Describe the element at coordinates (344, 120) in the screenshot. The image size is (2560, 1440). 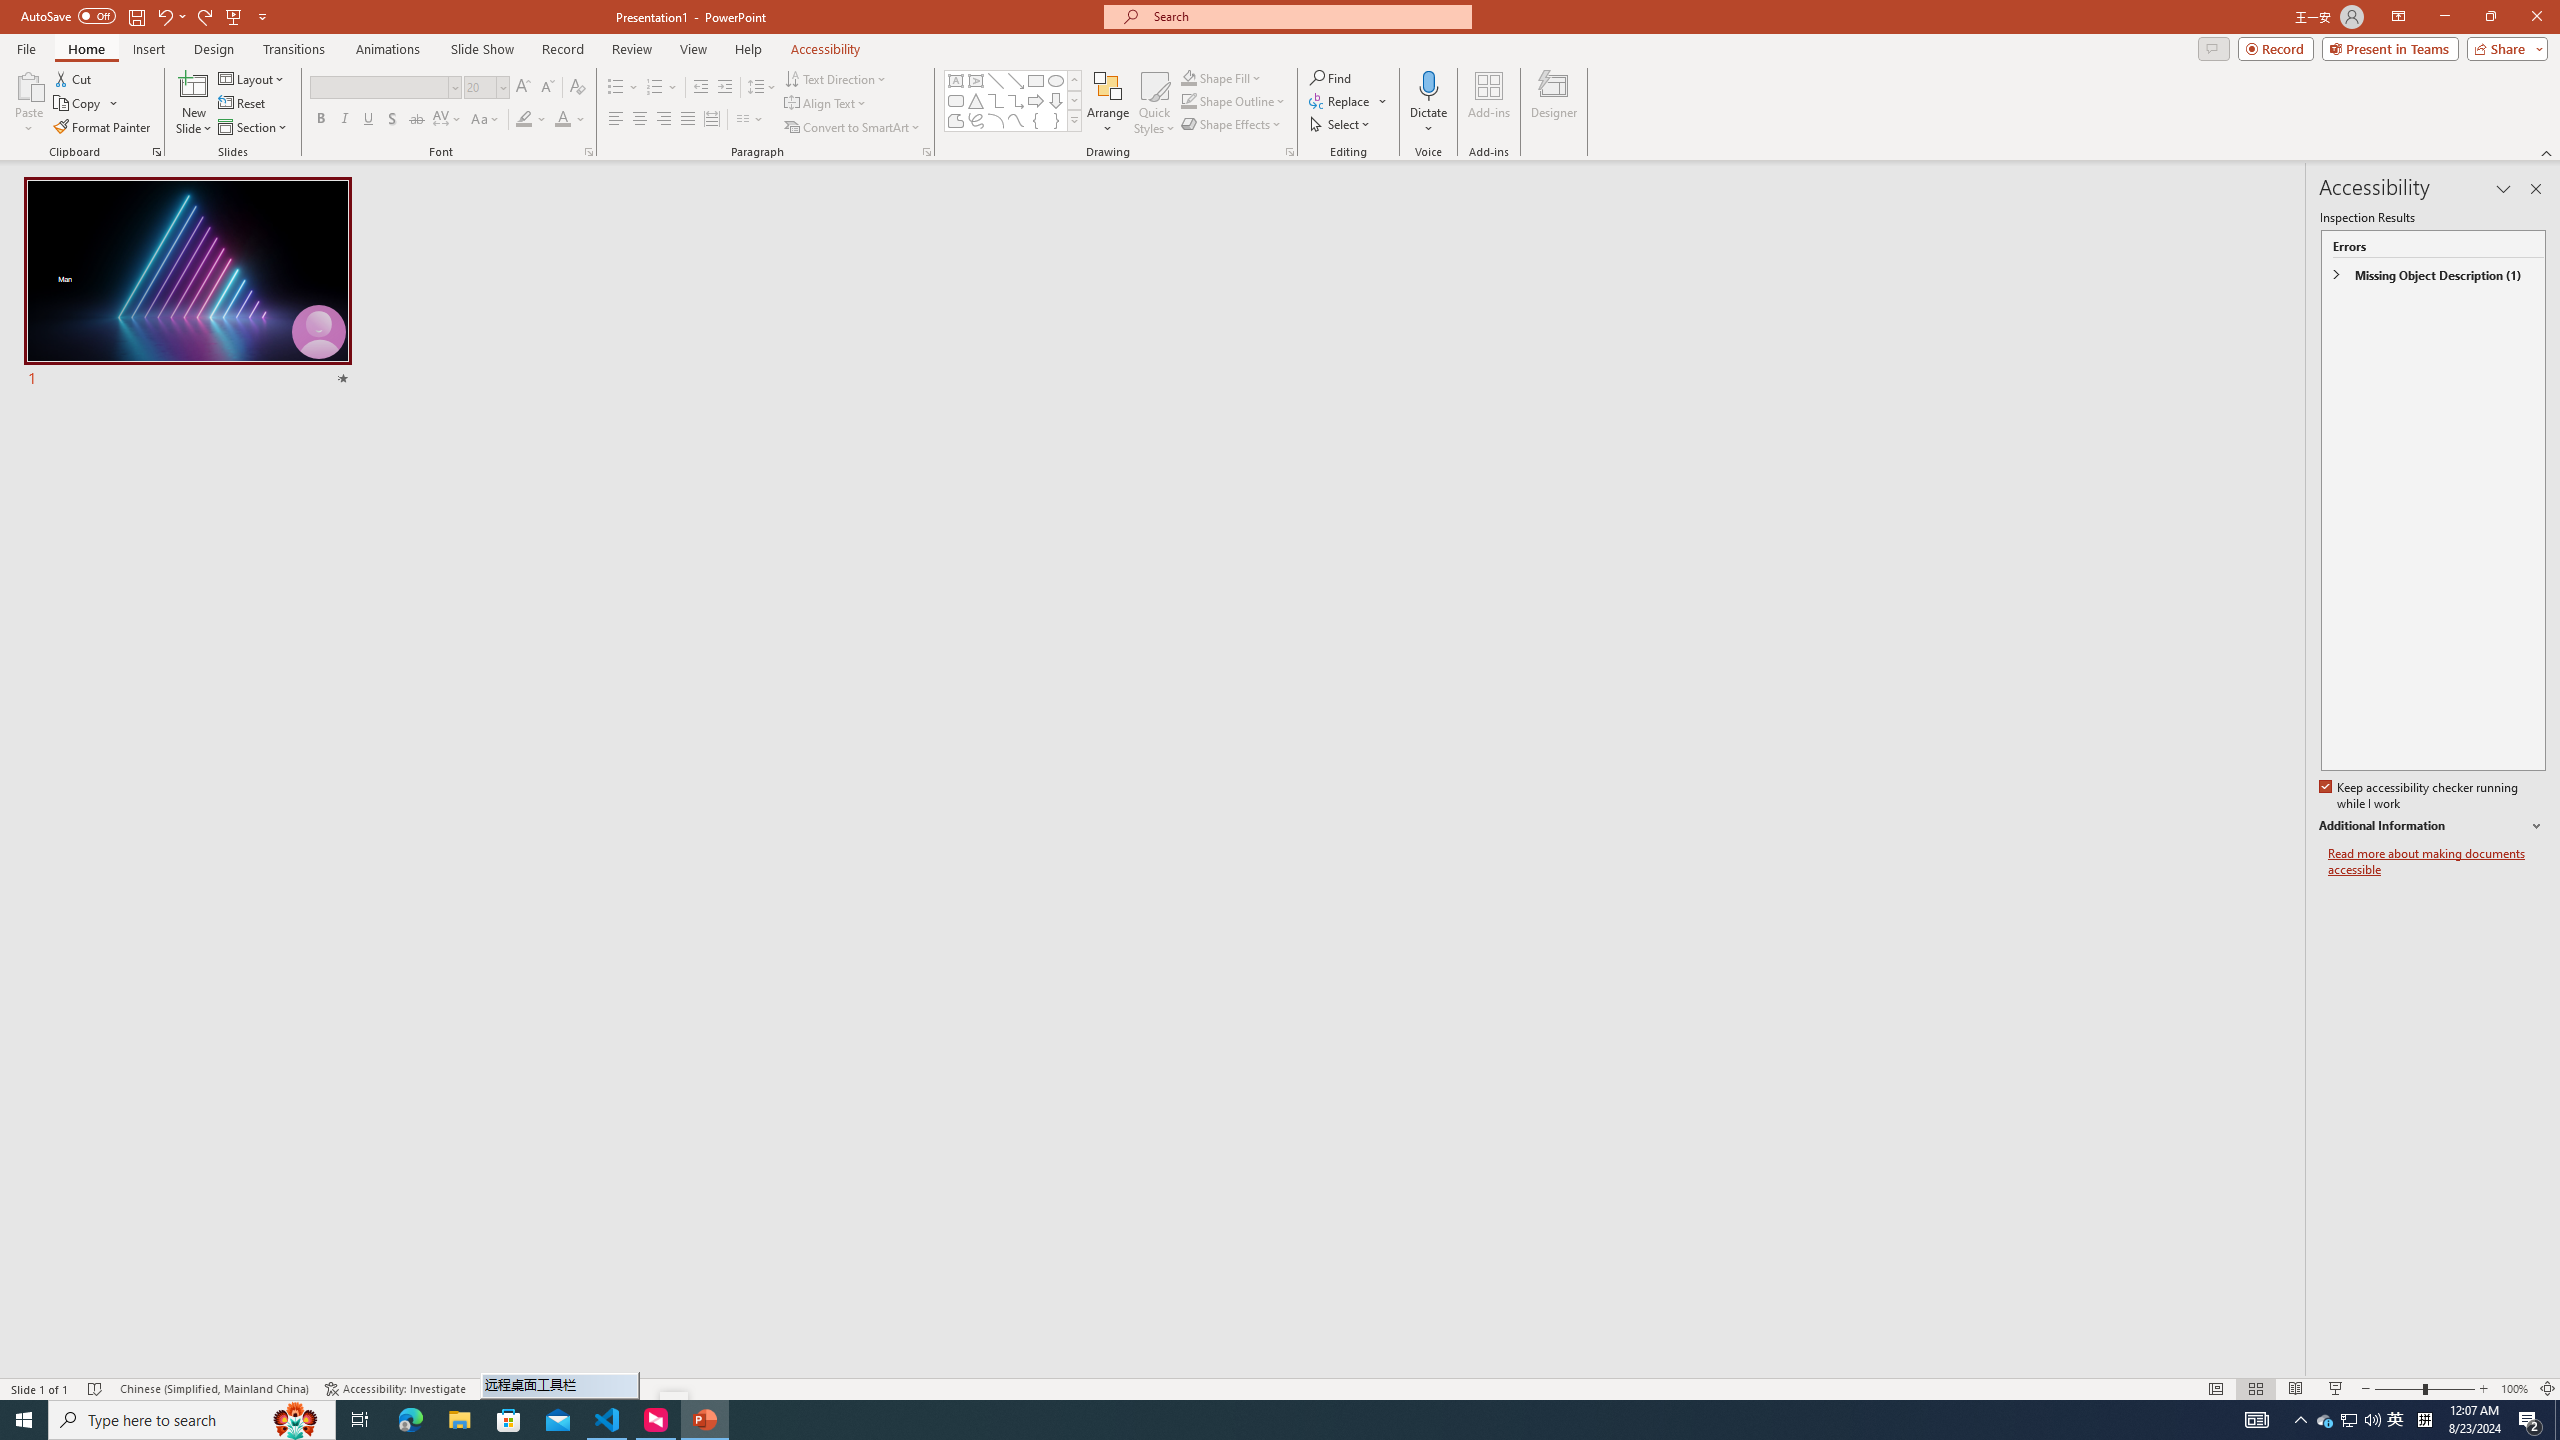
I see `Italic` at that location.